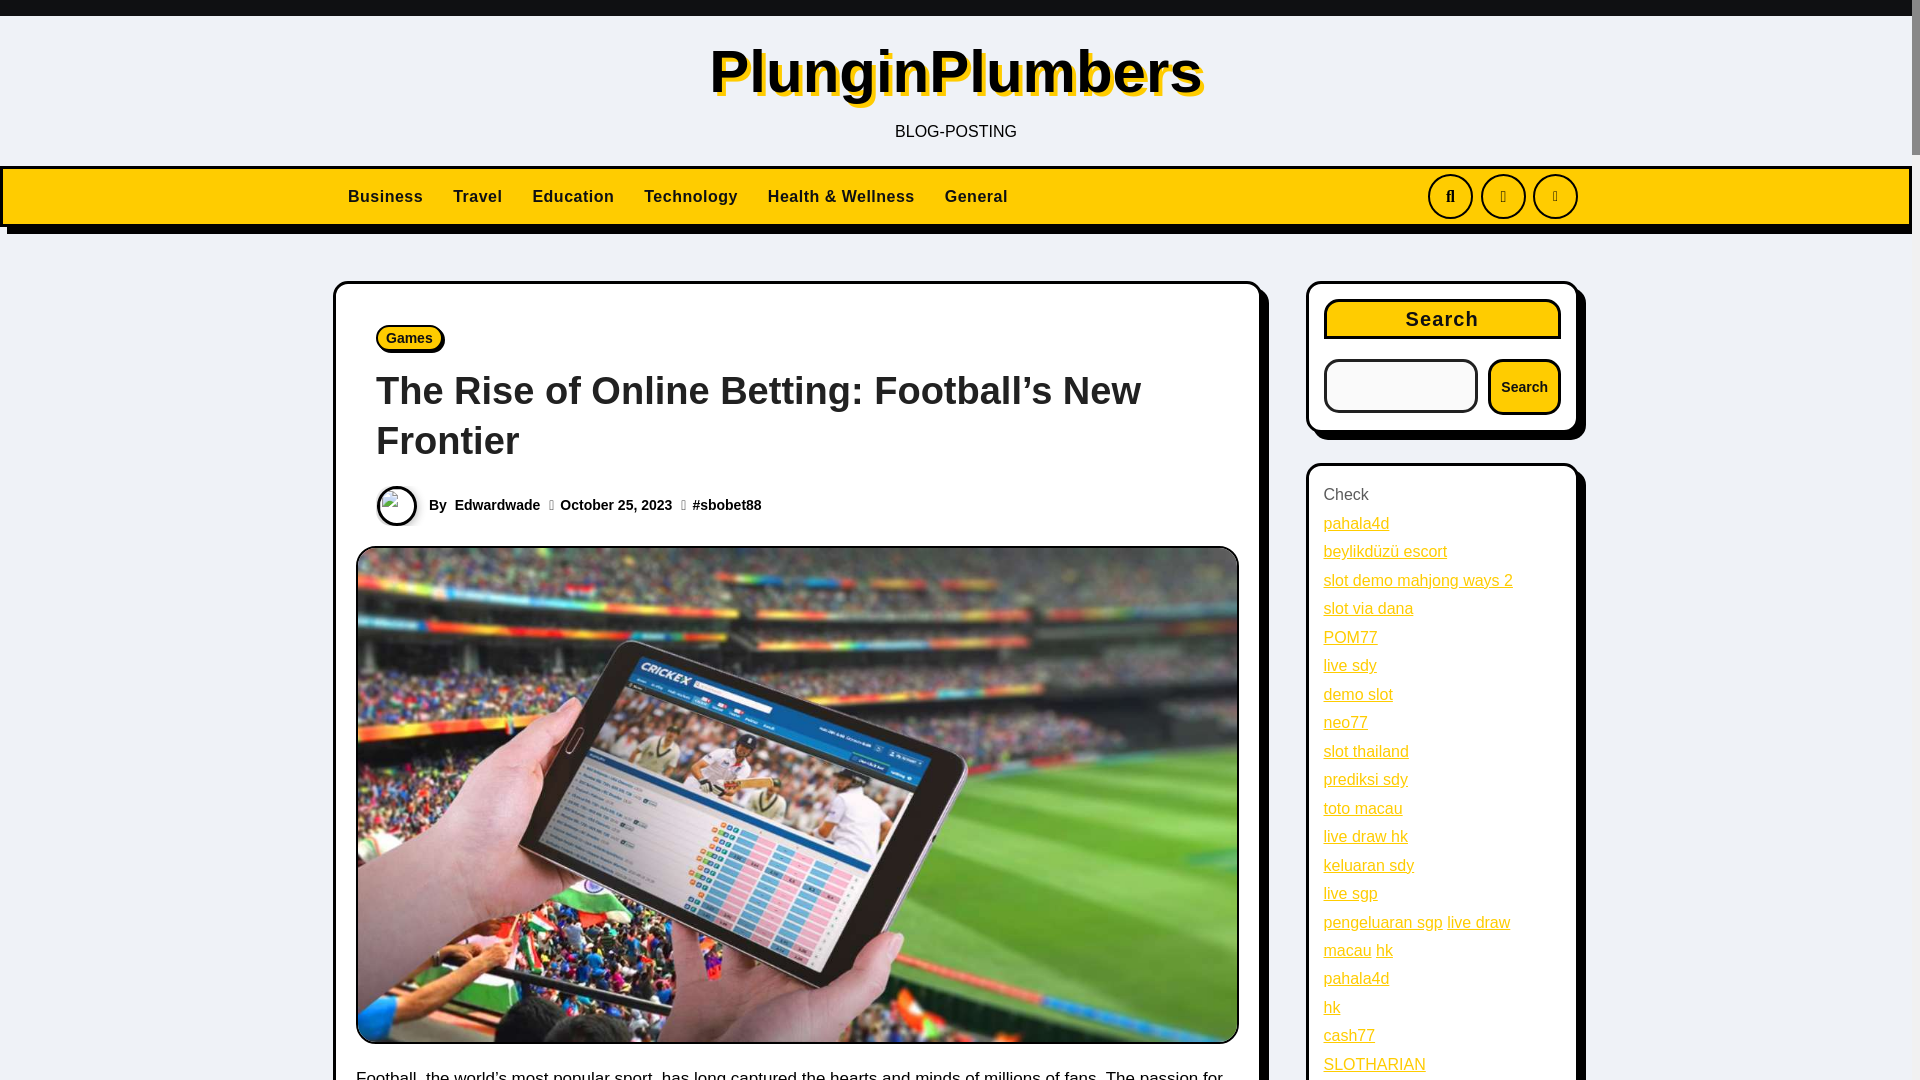 Image resolution: width=1920 pixels, height=1080 pixels. Describe the element at coordinates (730, 504) in the screenshot. I see `sbobet88` at that location.